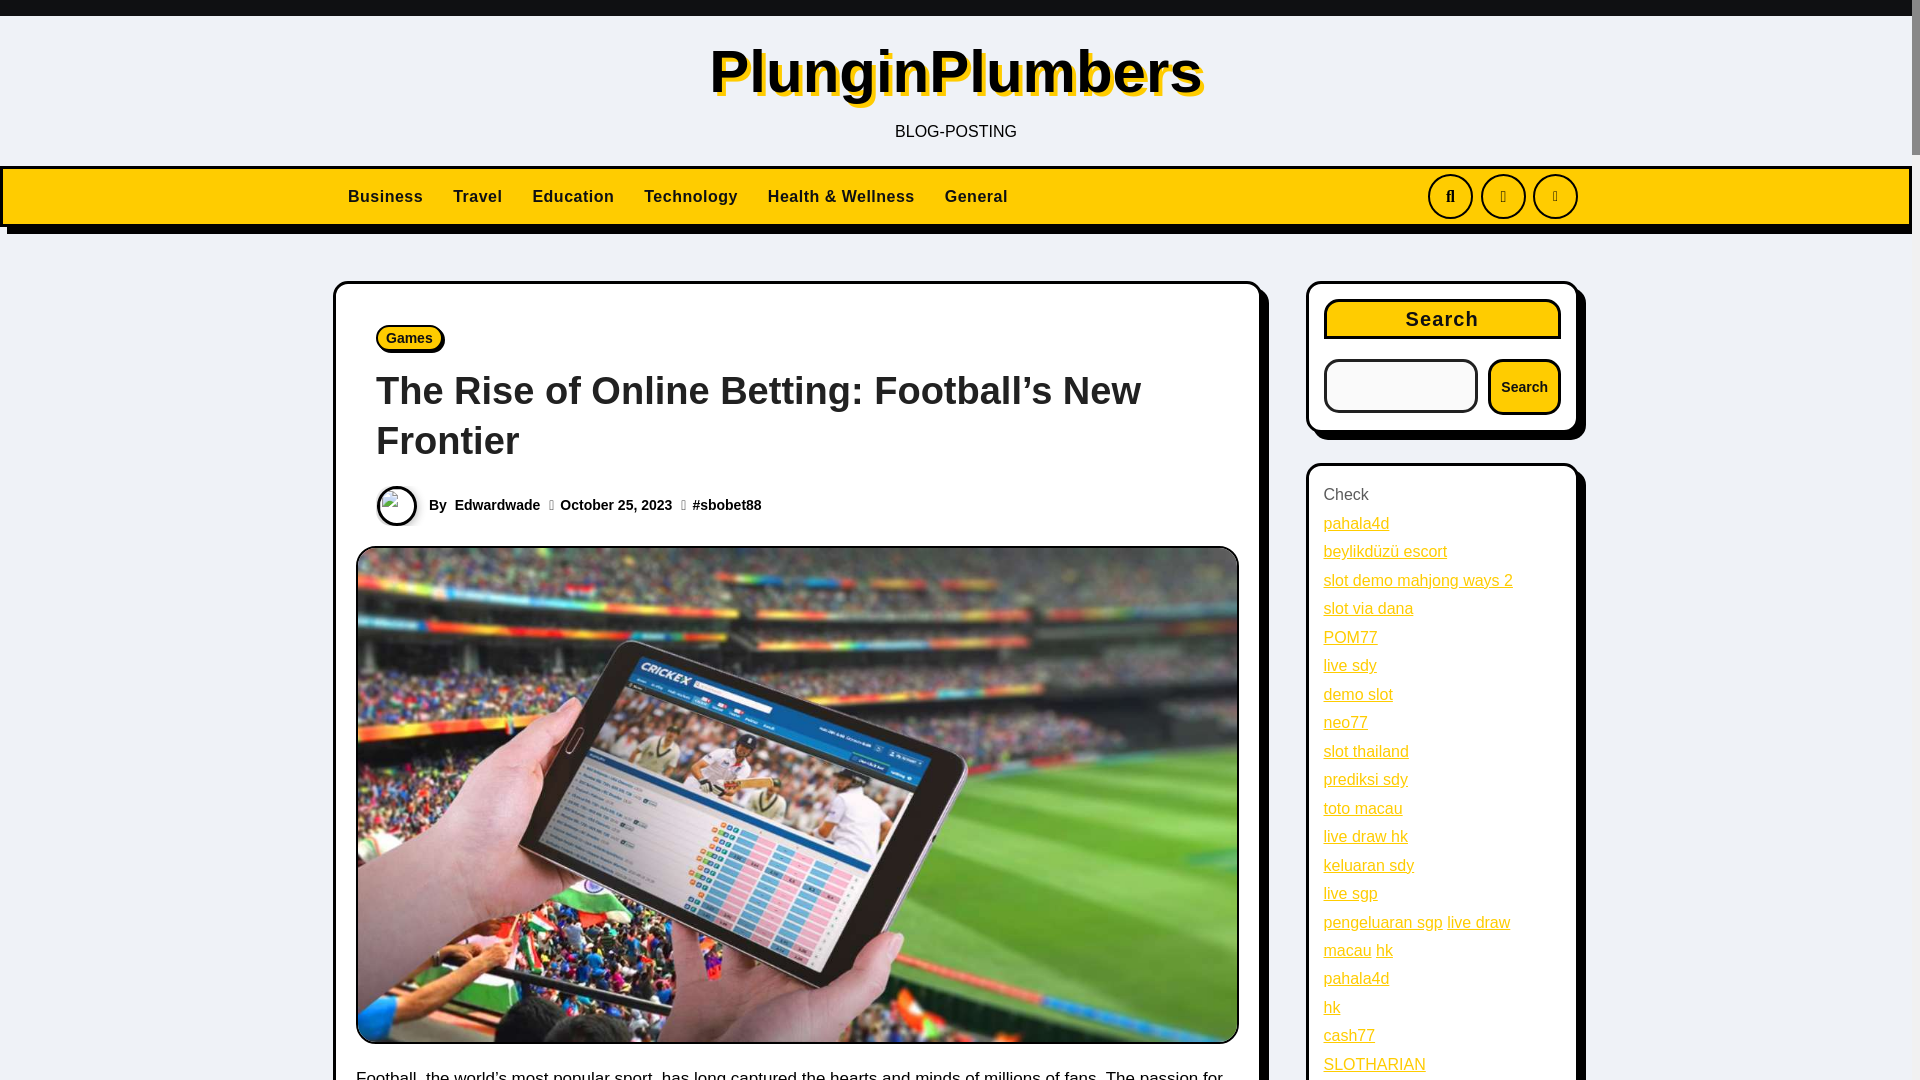 Image resolution: width=1920 pixels, height=1080 pixels. Describe the element at coordinates (730, 504) in the screenshot. I see `sbobet88` at that location.